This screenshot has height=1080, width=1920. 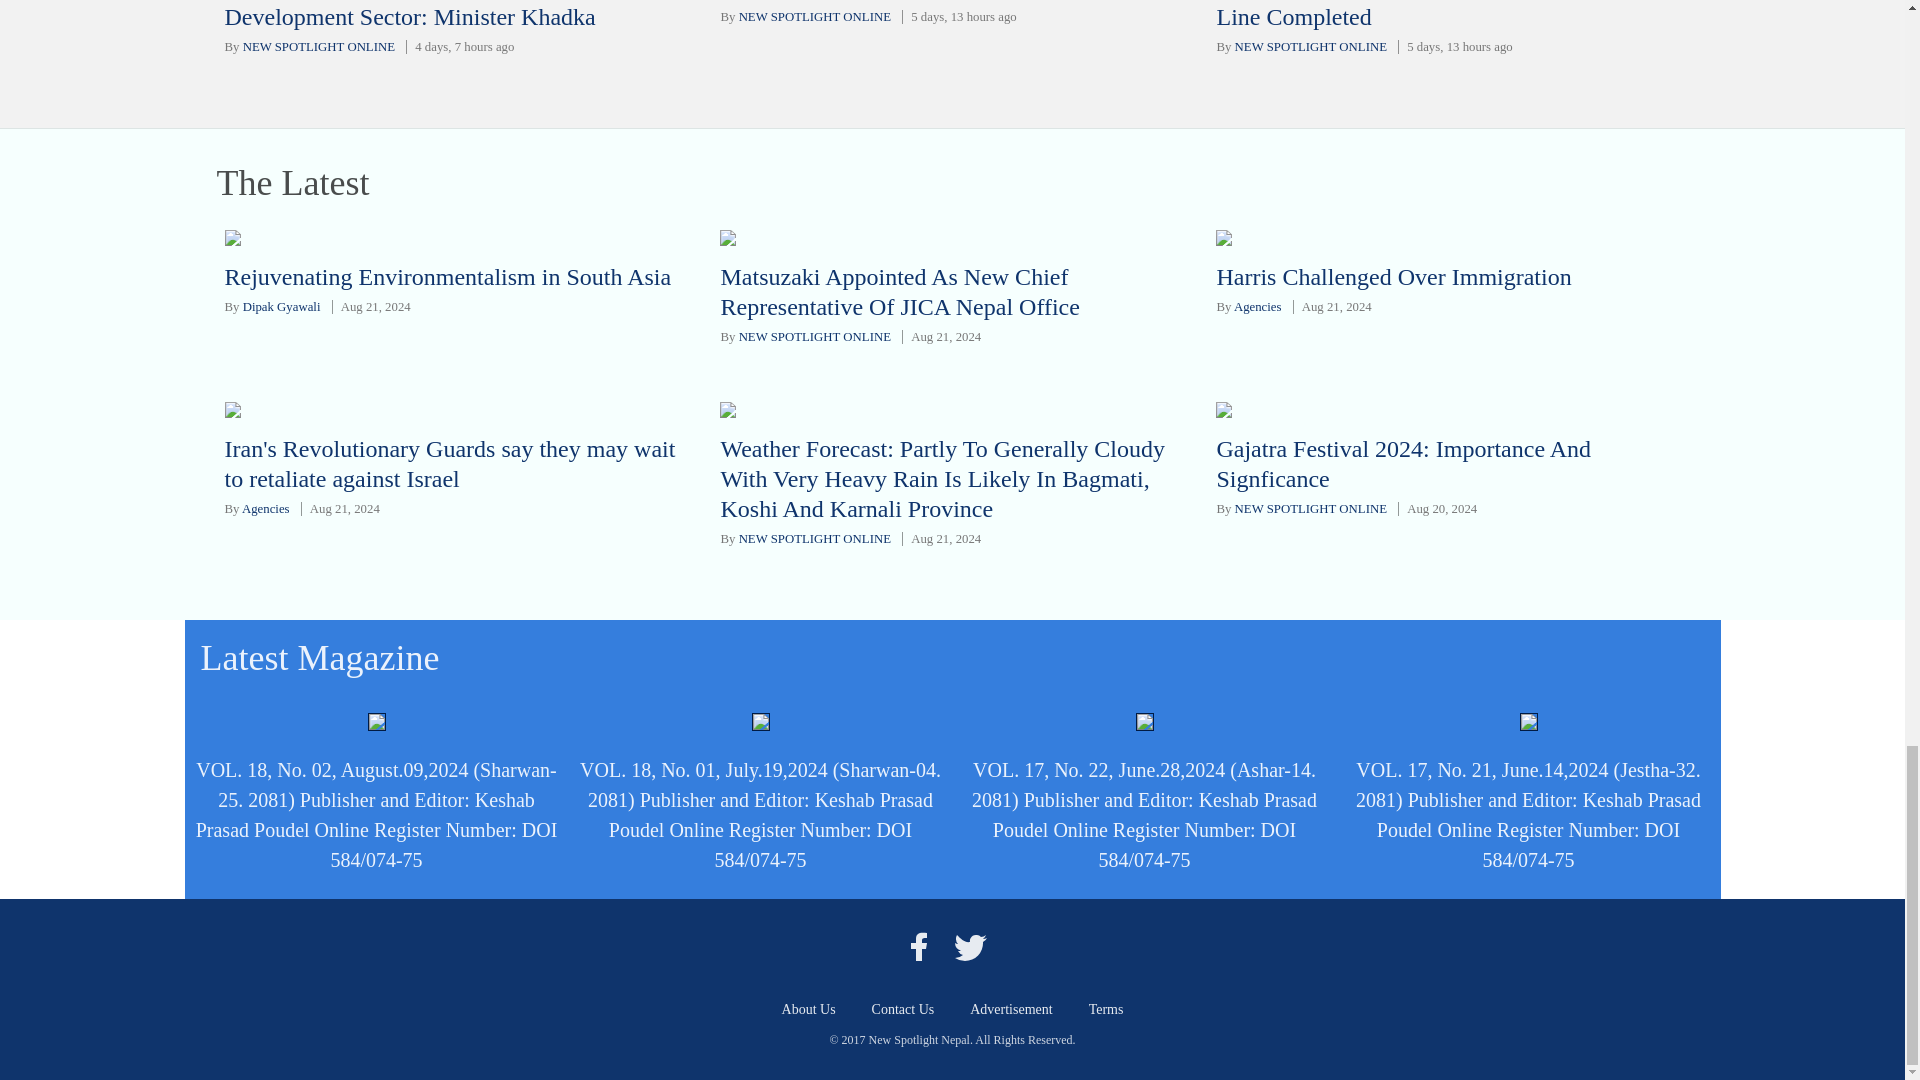 I want to click on NEW SPOTLIGHT ONLINE, so click(x=1310, y=46).